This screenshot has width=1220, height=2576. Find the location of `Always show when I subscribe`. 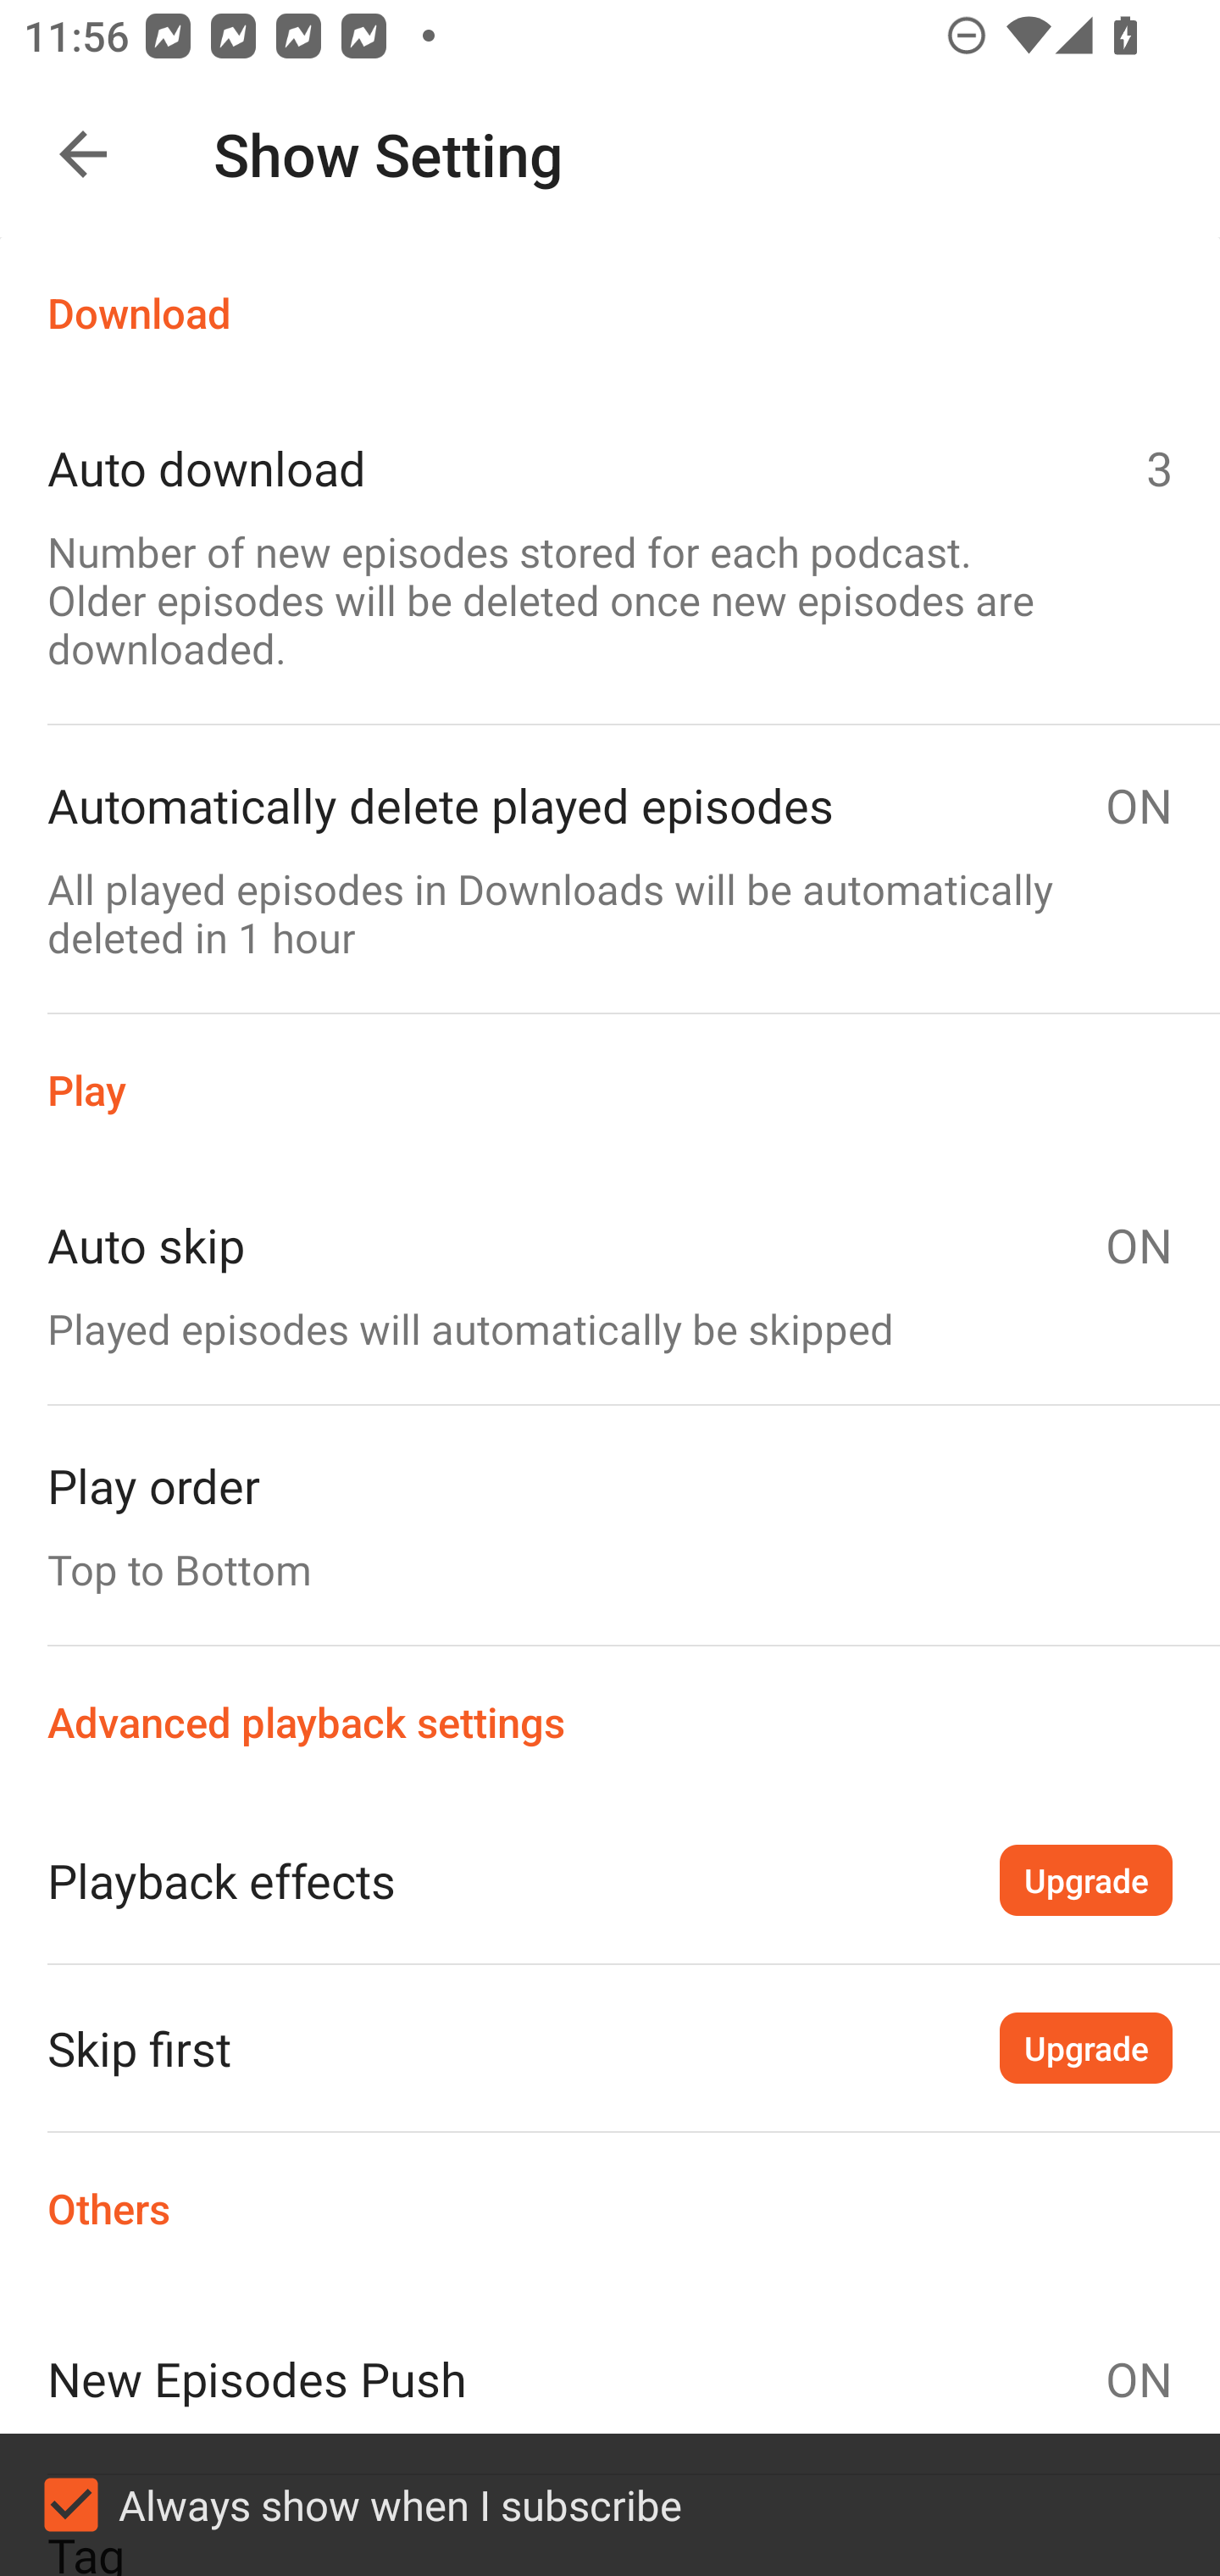

Always show when I subscribe is located at coordinates (610, 2505).